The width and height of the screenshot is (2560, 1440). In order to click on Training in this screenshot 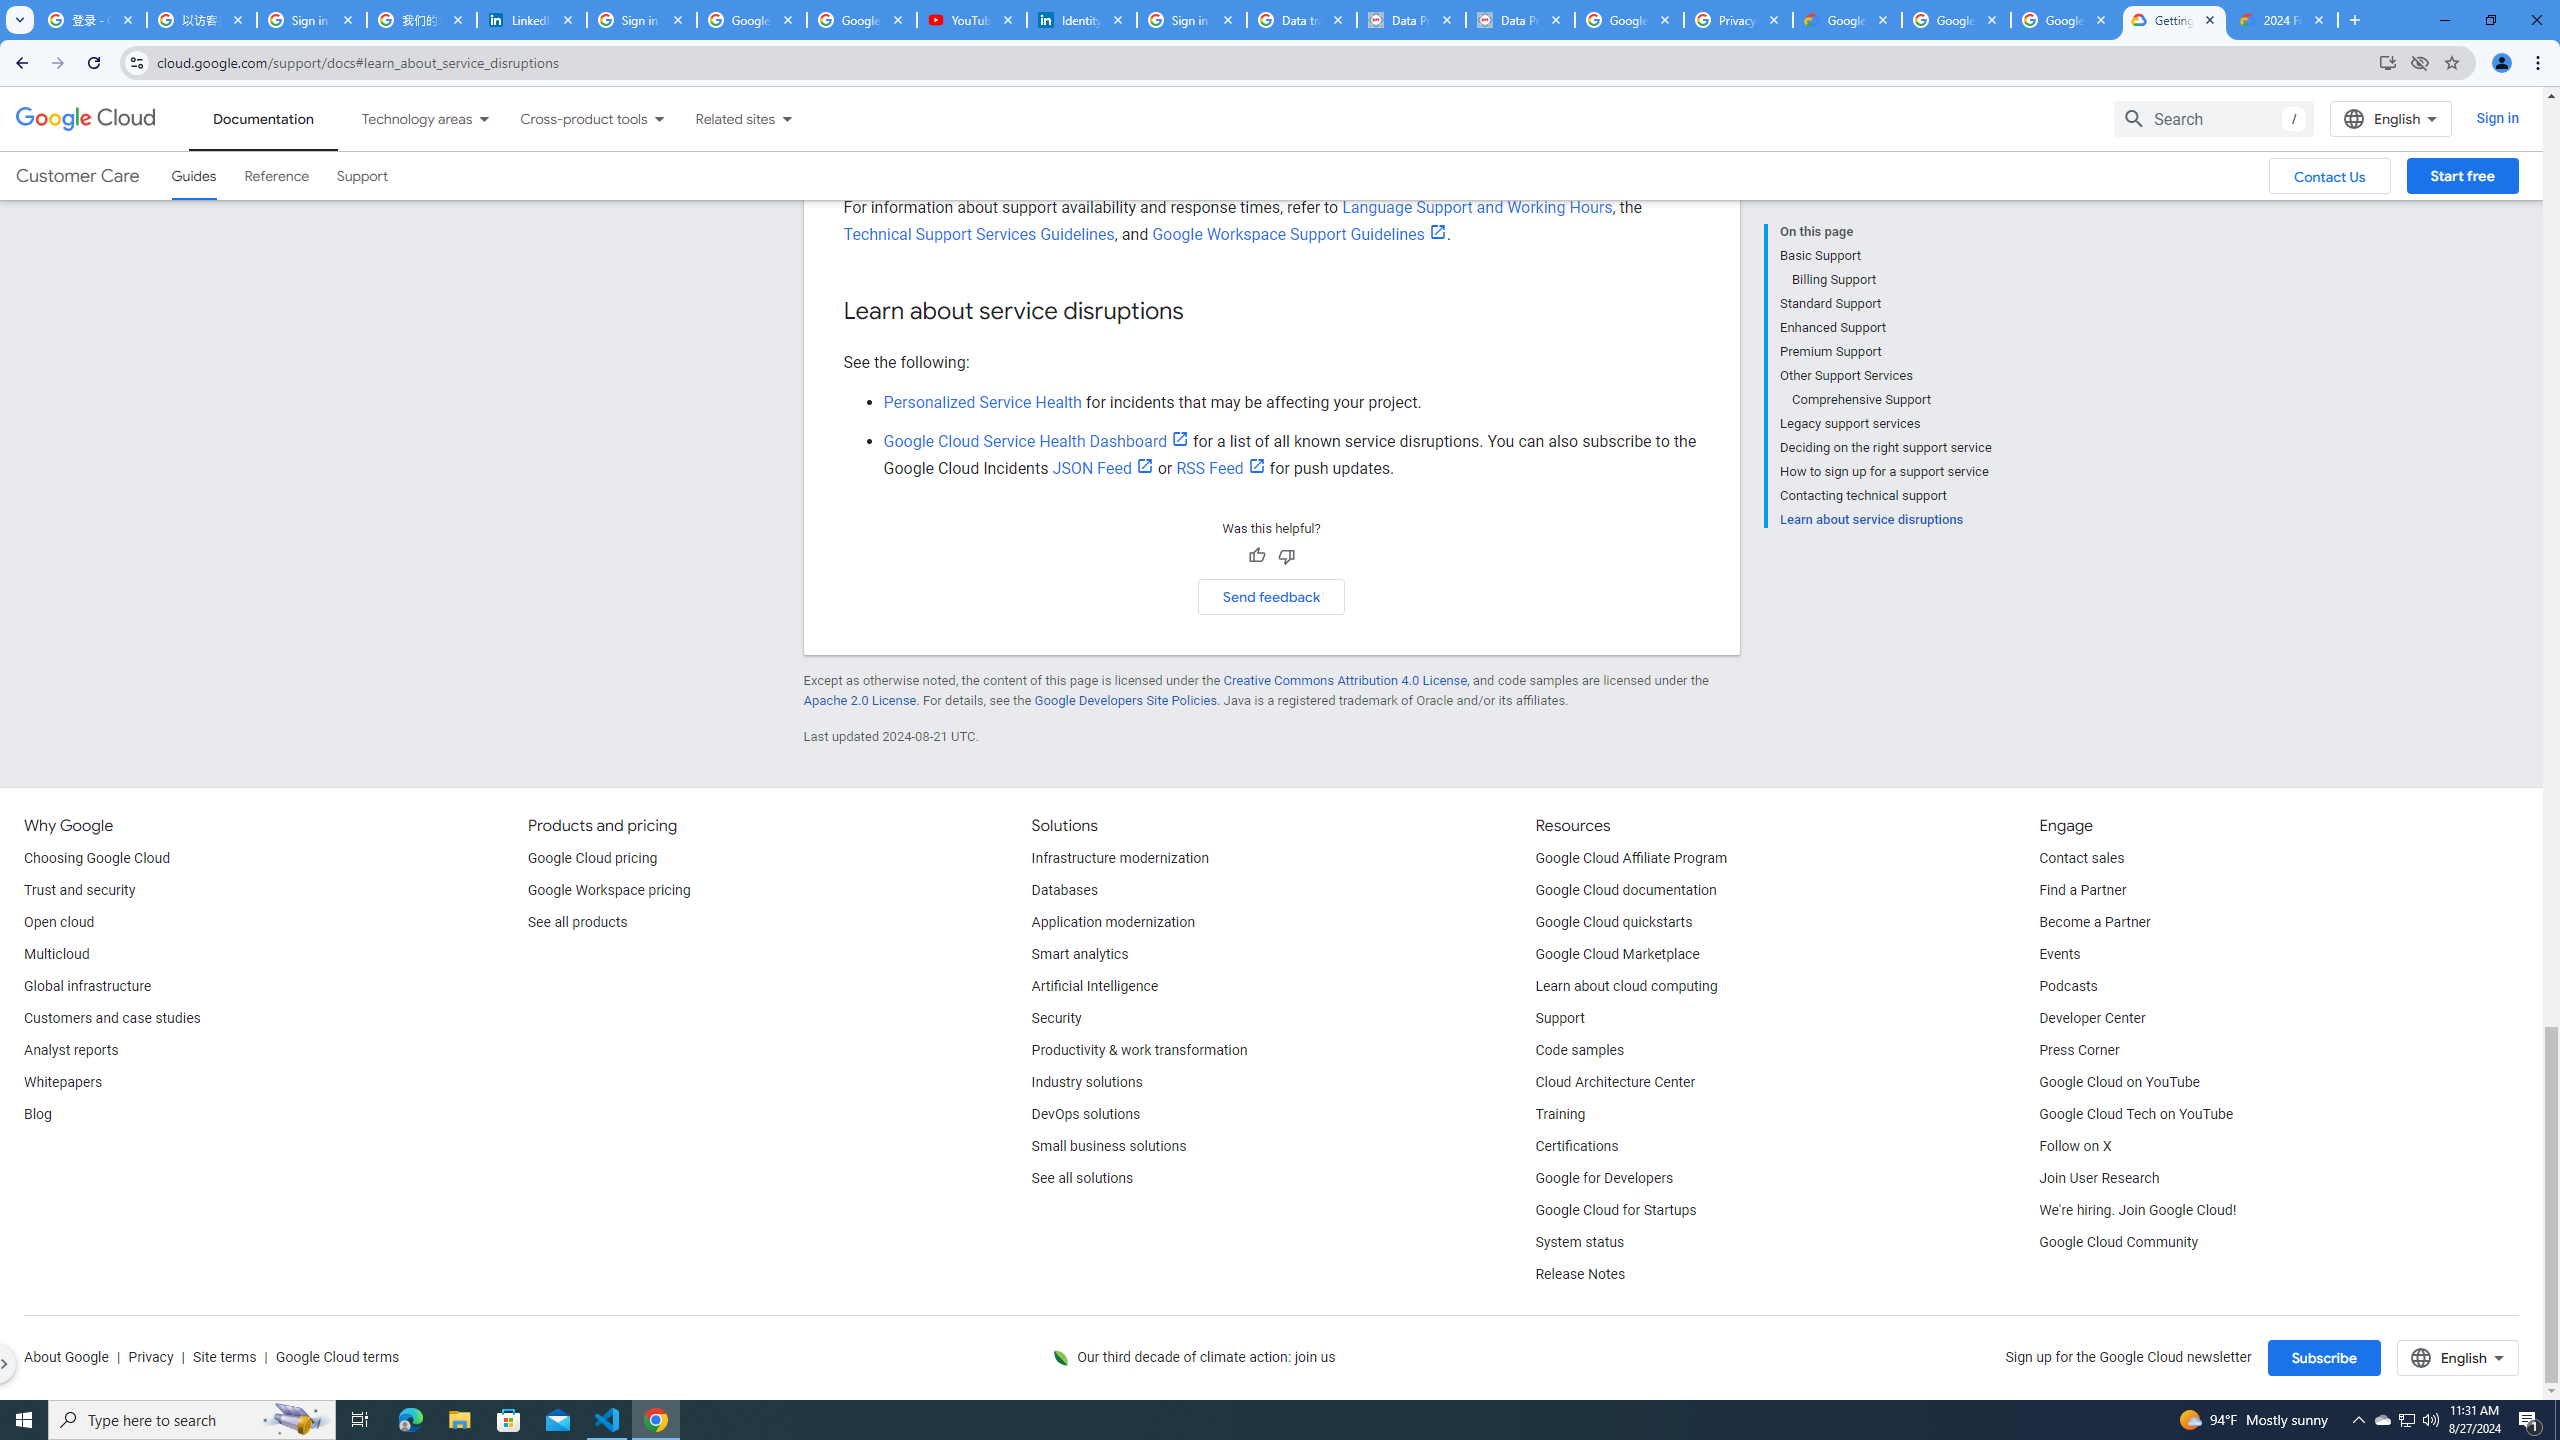, I will do `click(1562, 1114)`.